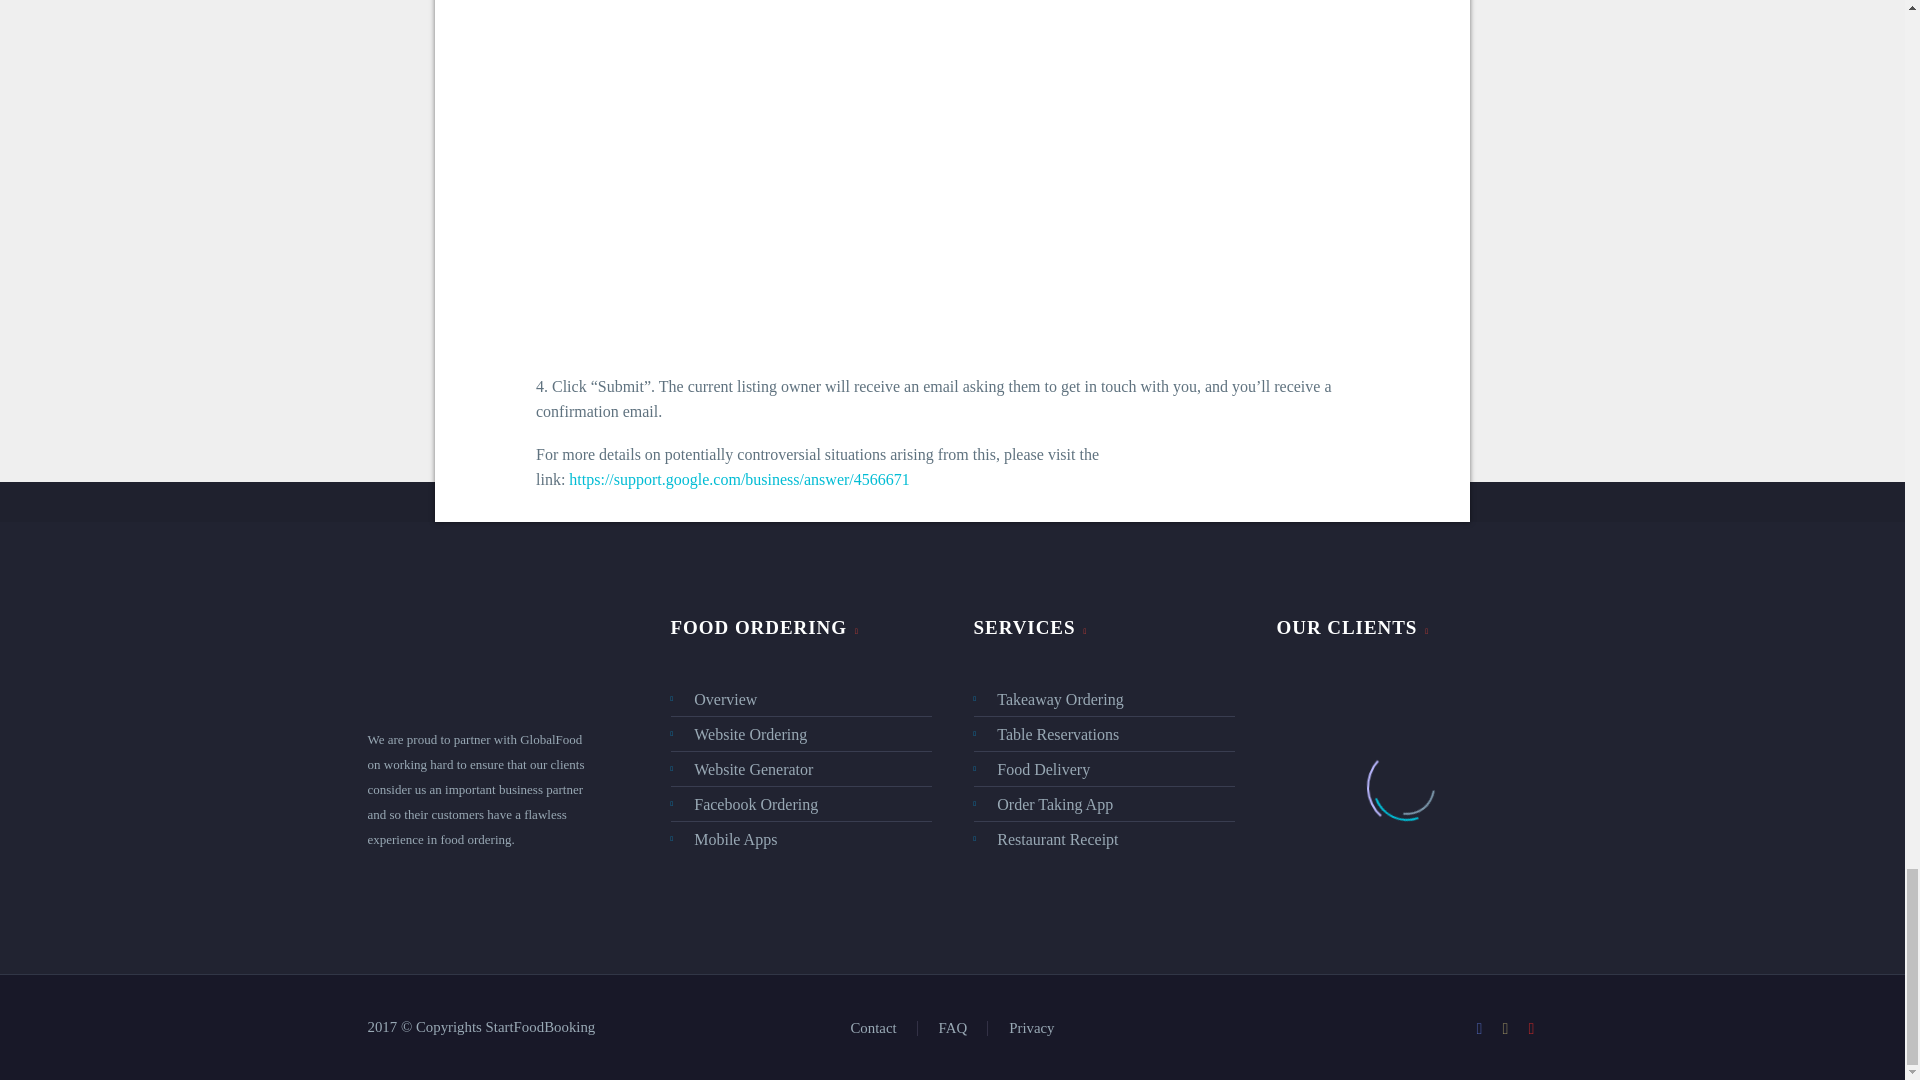 This screenshot has height=1080, width=1920. Describe the element at coordinates (1506, 1028) in the screenshot. I see `Instagram` at that location.